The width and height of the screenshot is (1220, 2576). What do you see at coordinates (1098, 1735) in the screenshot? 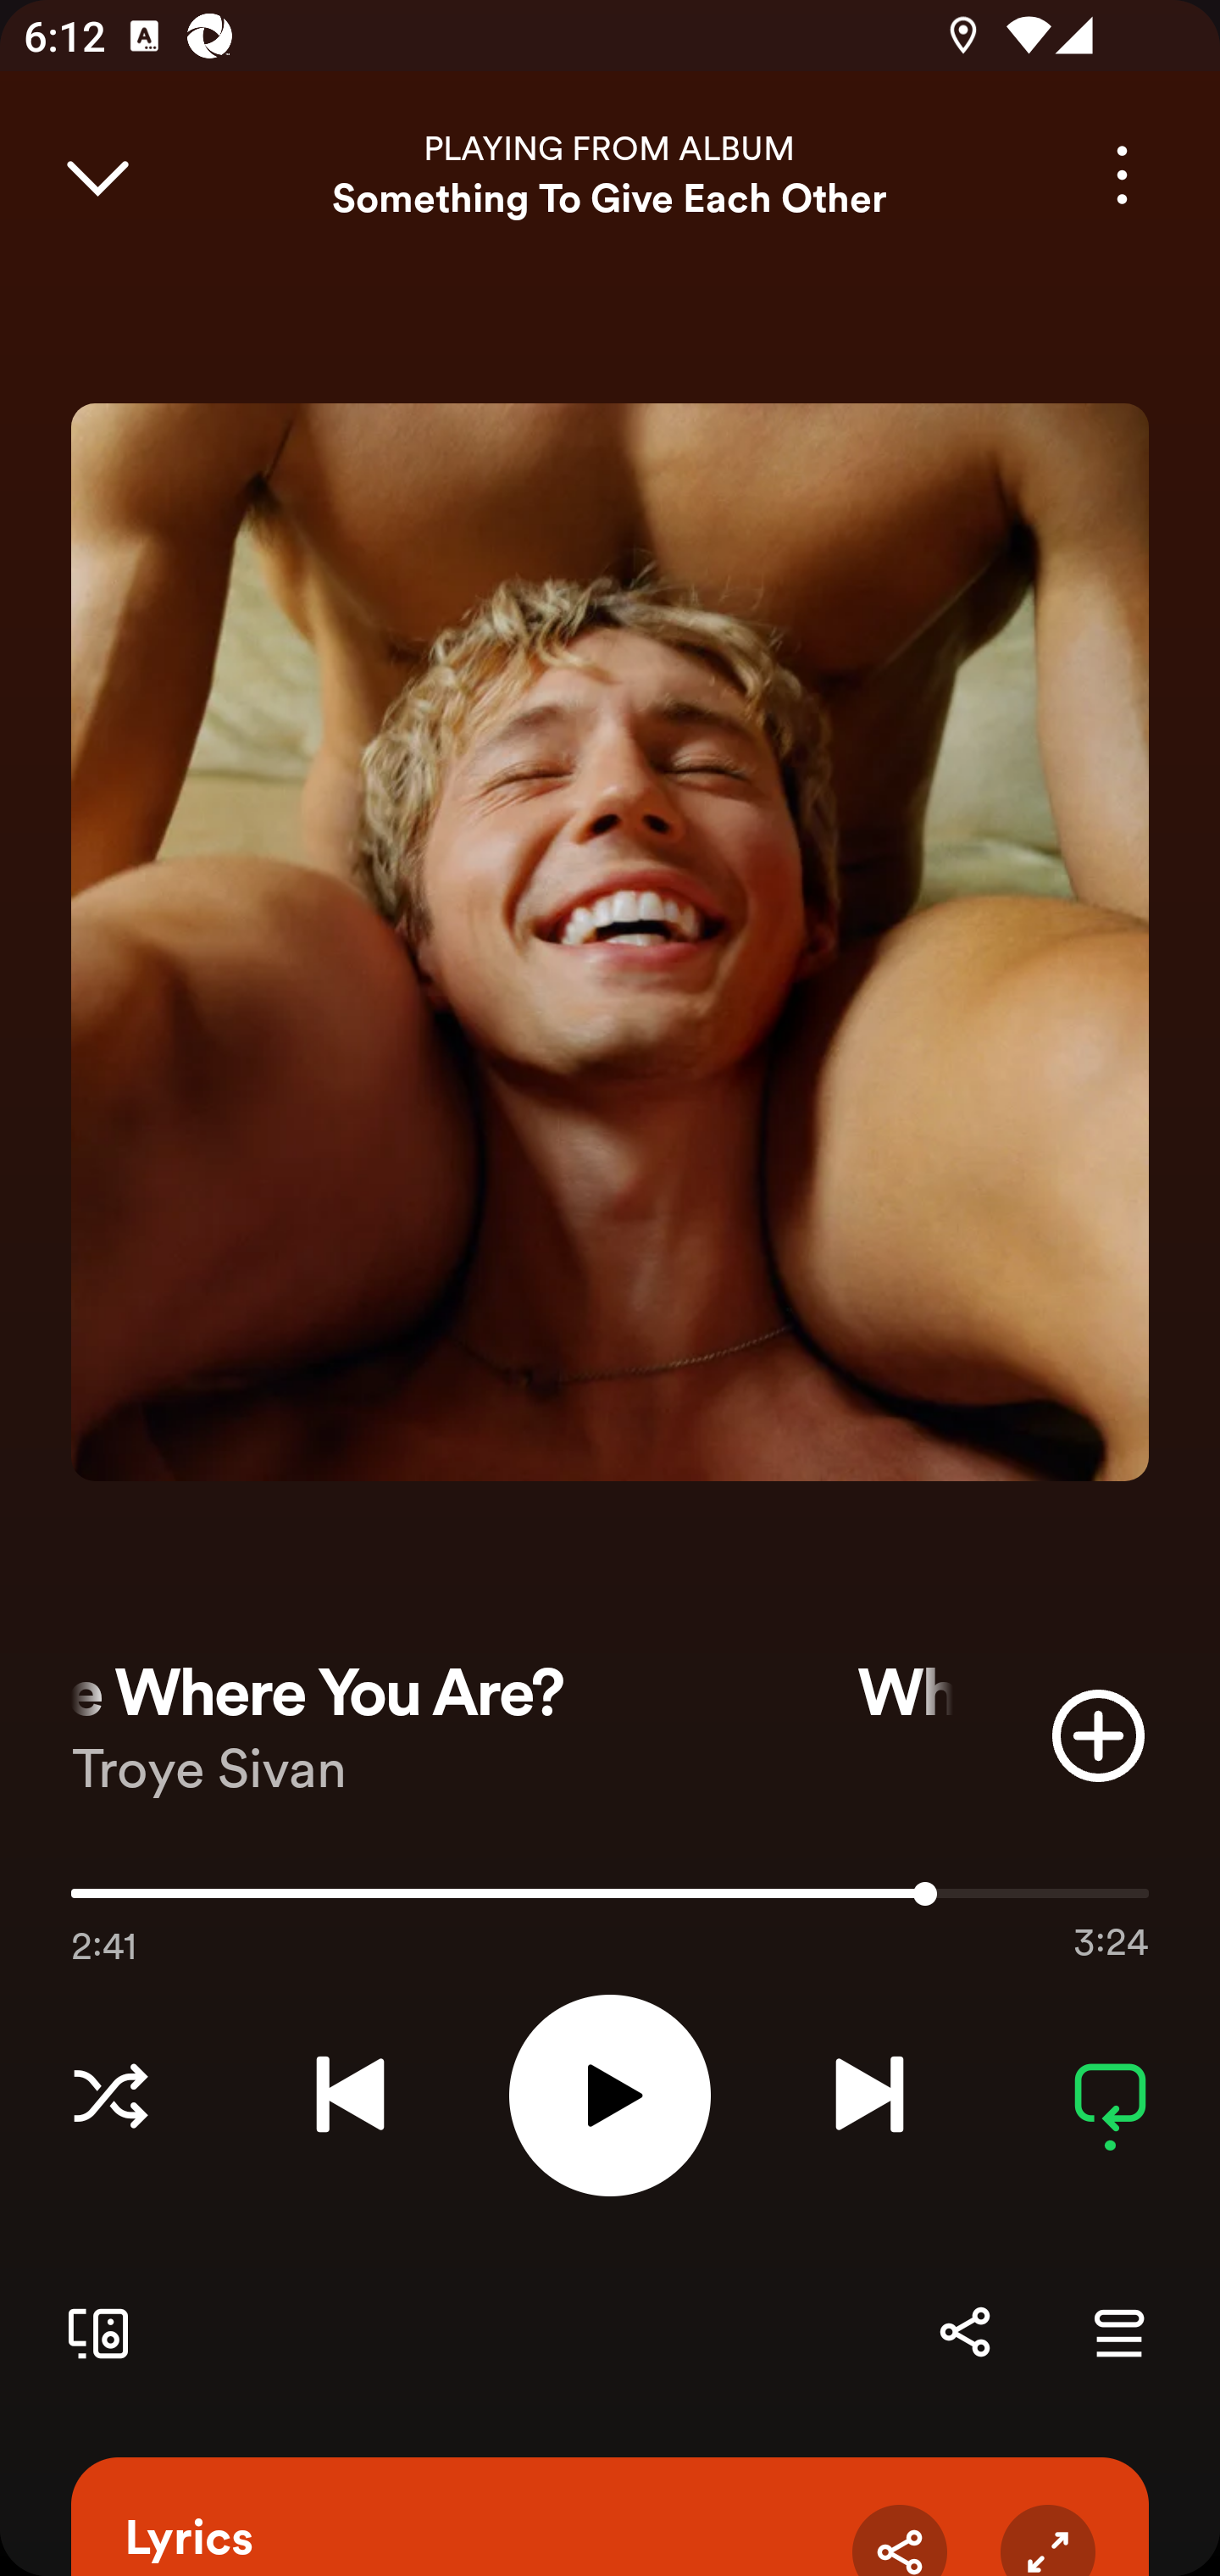
I see `Add item` at bounding box center [1098, 1735].